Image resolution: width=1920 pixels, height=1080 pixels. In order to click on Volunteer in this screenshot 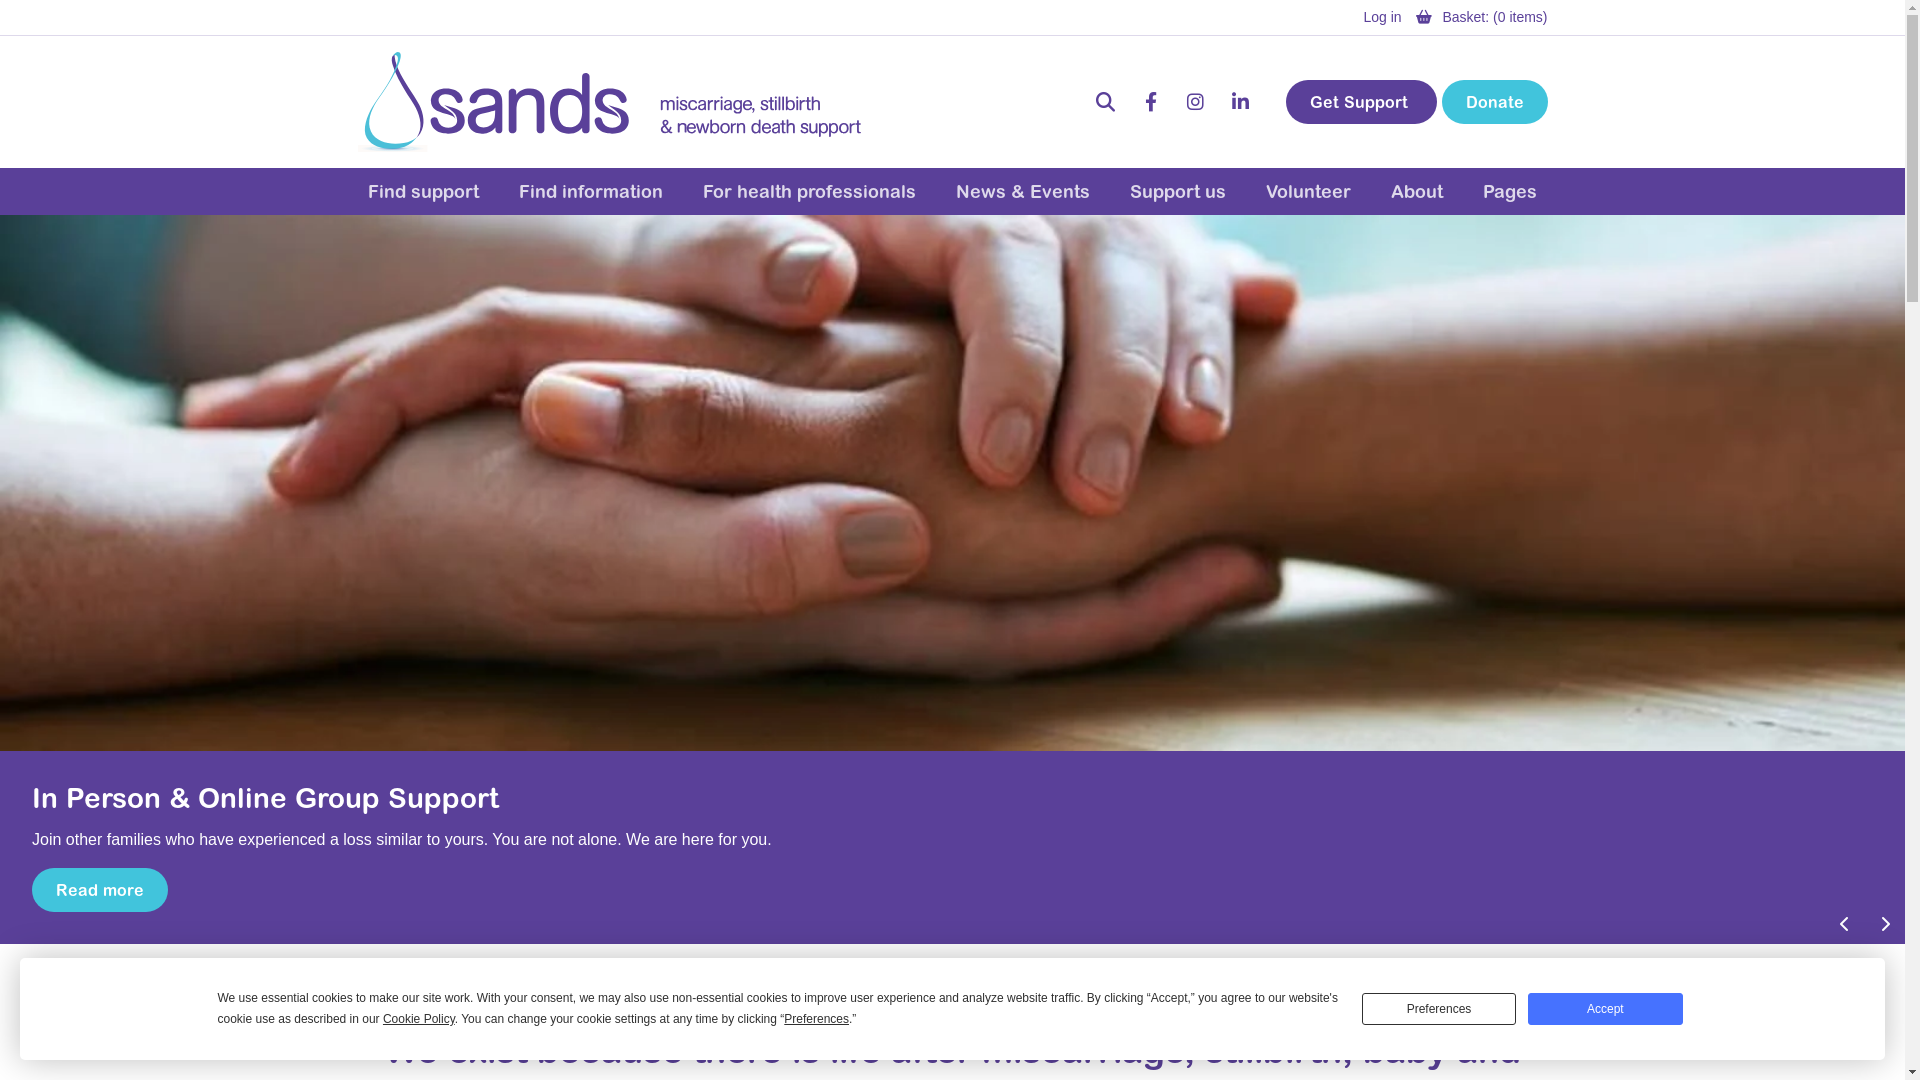, I will do `click(1308, 192)`.